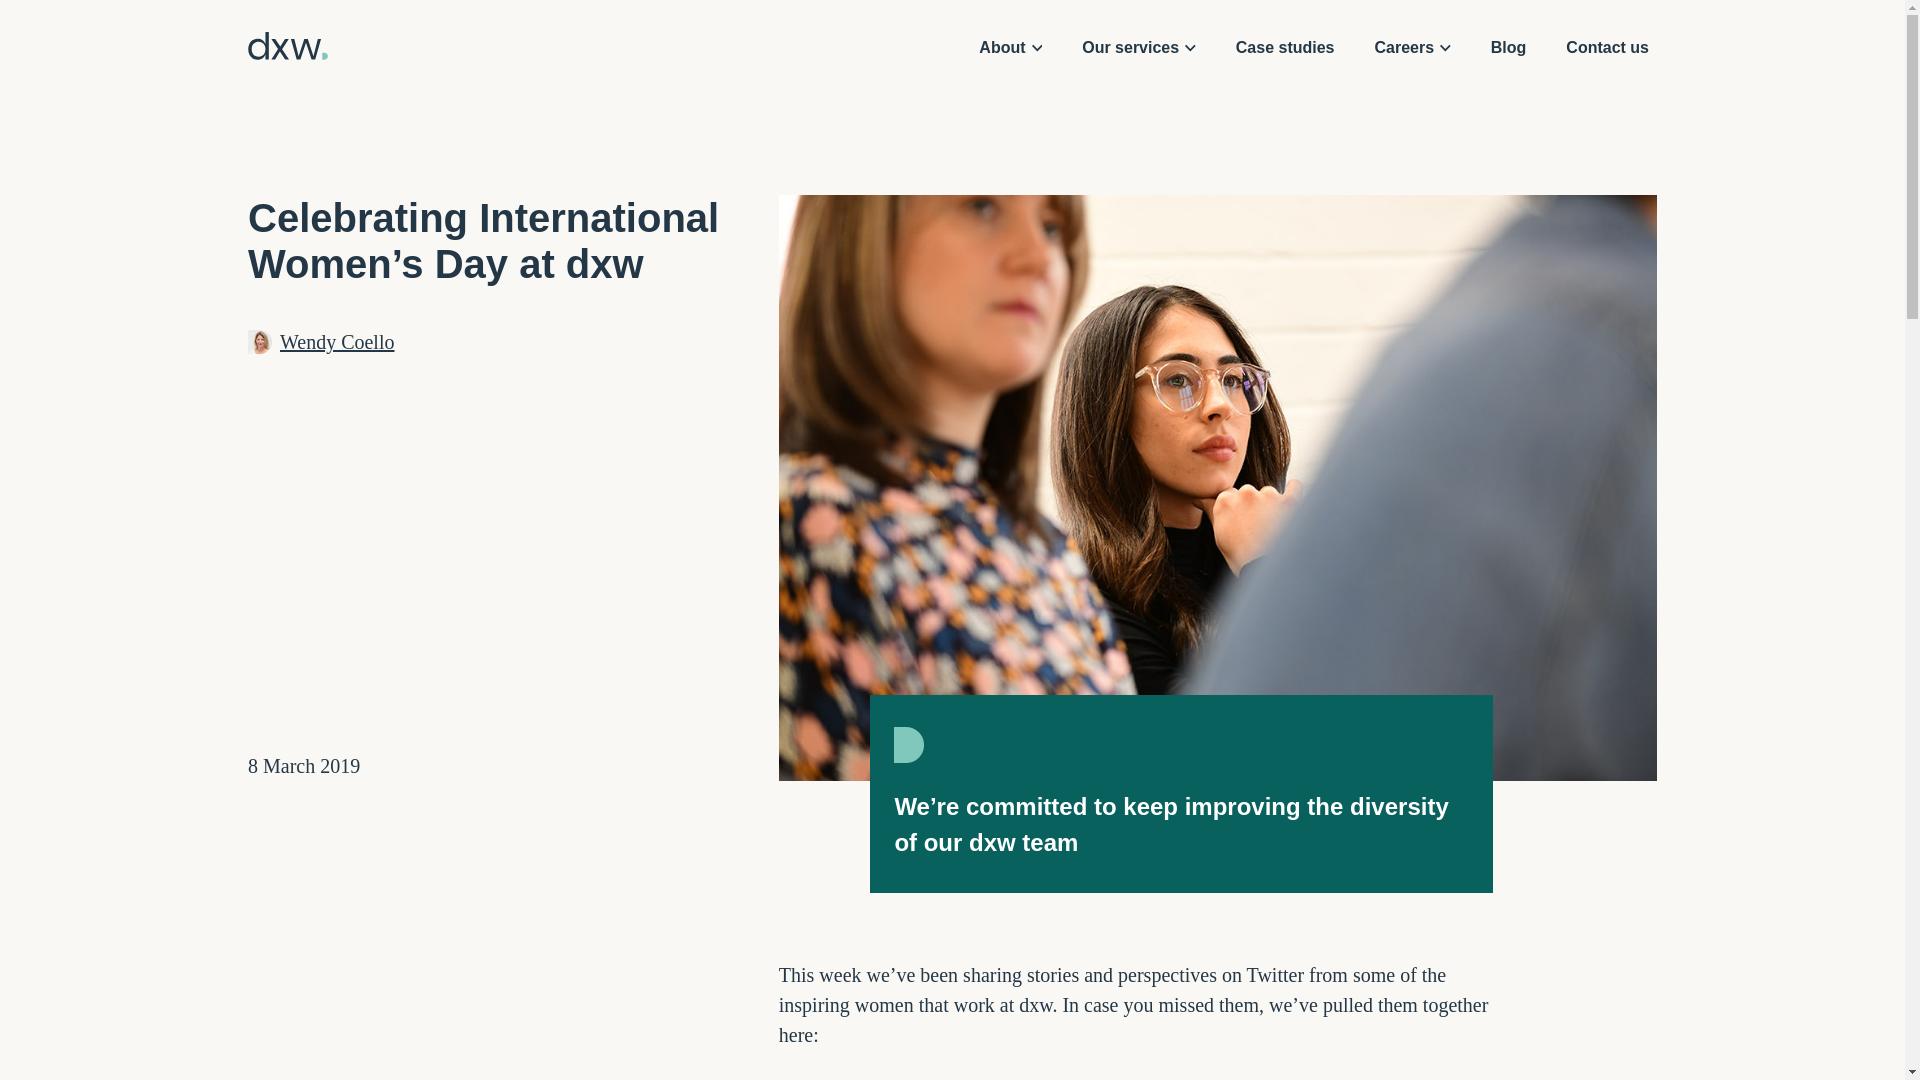 This screenshot has width=1920, height=1080. I want to click on Case studies, so click(1285, 48).